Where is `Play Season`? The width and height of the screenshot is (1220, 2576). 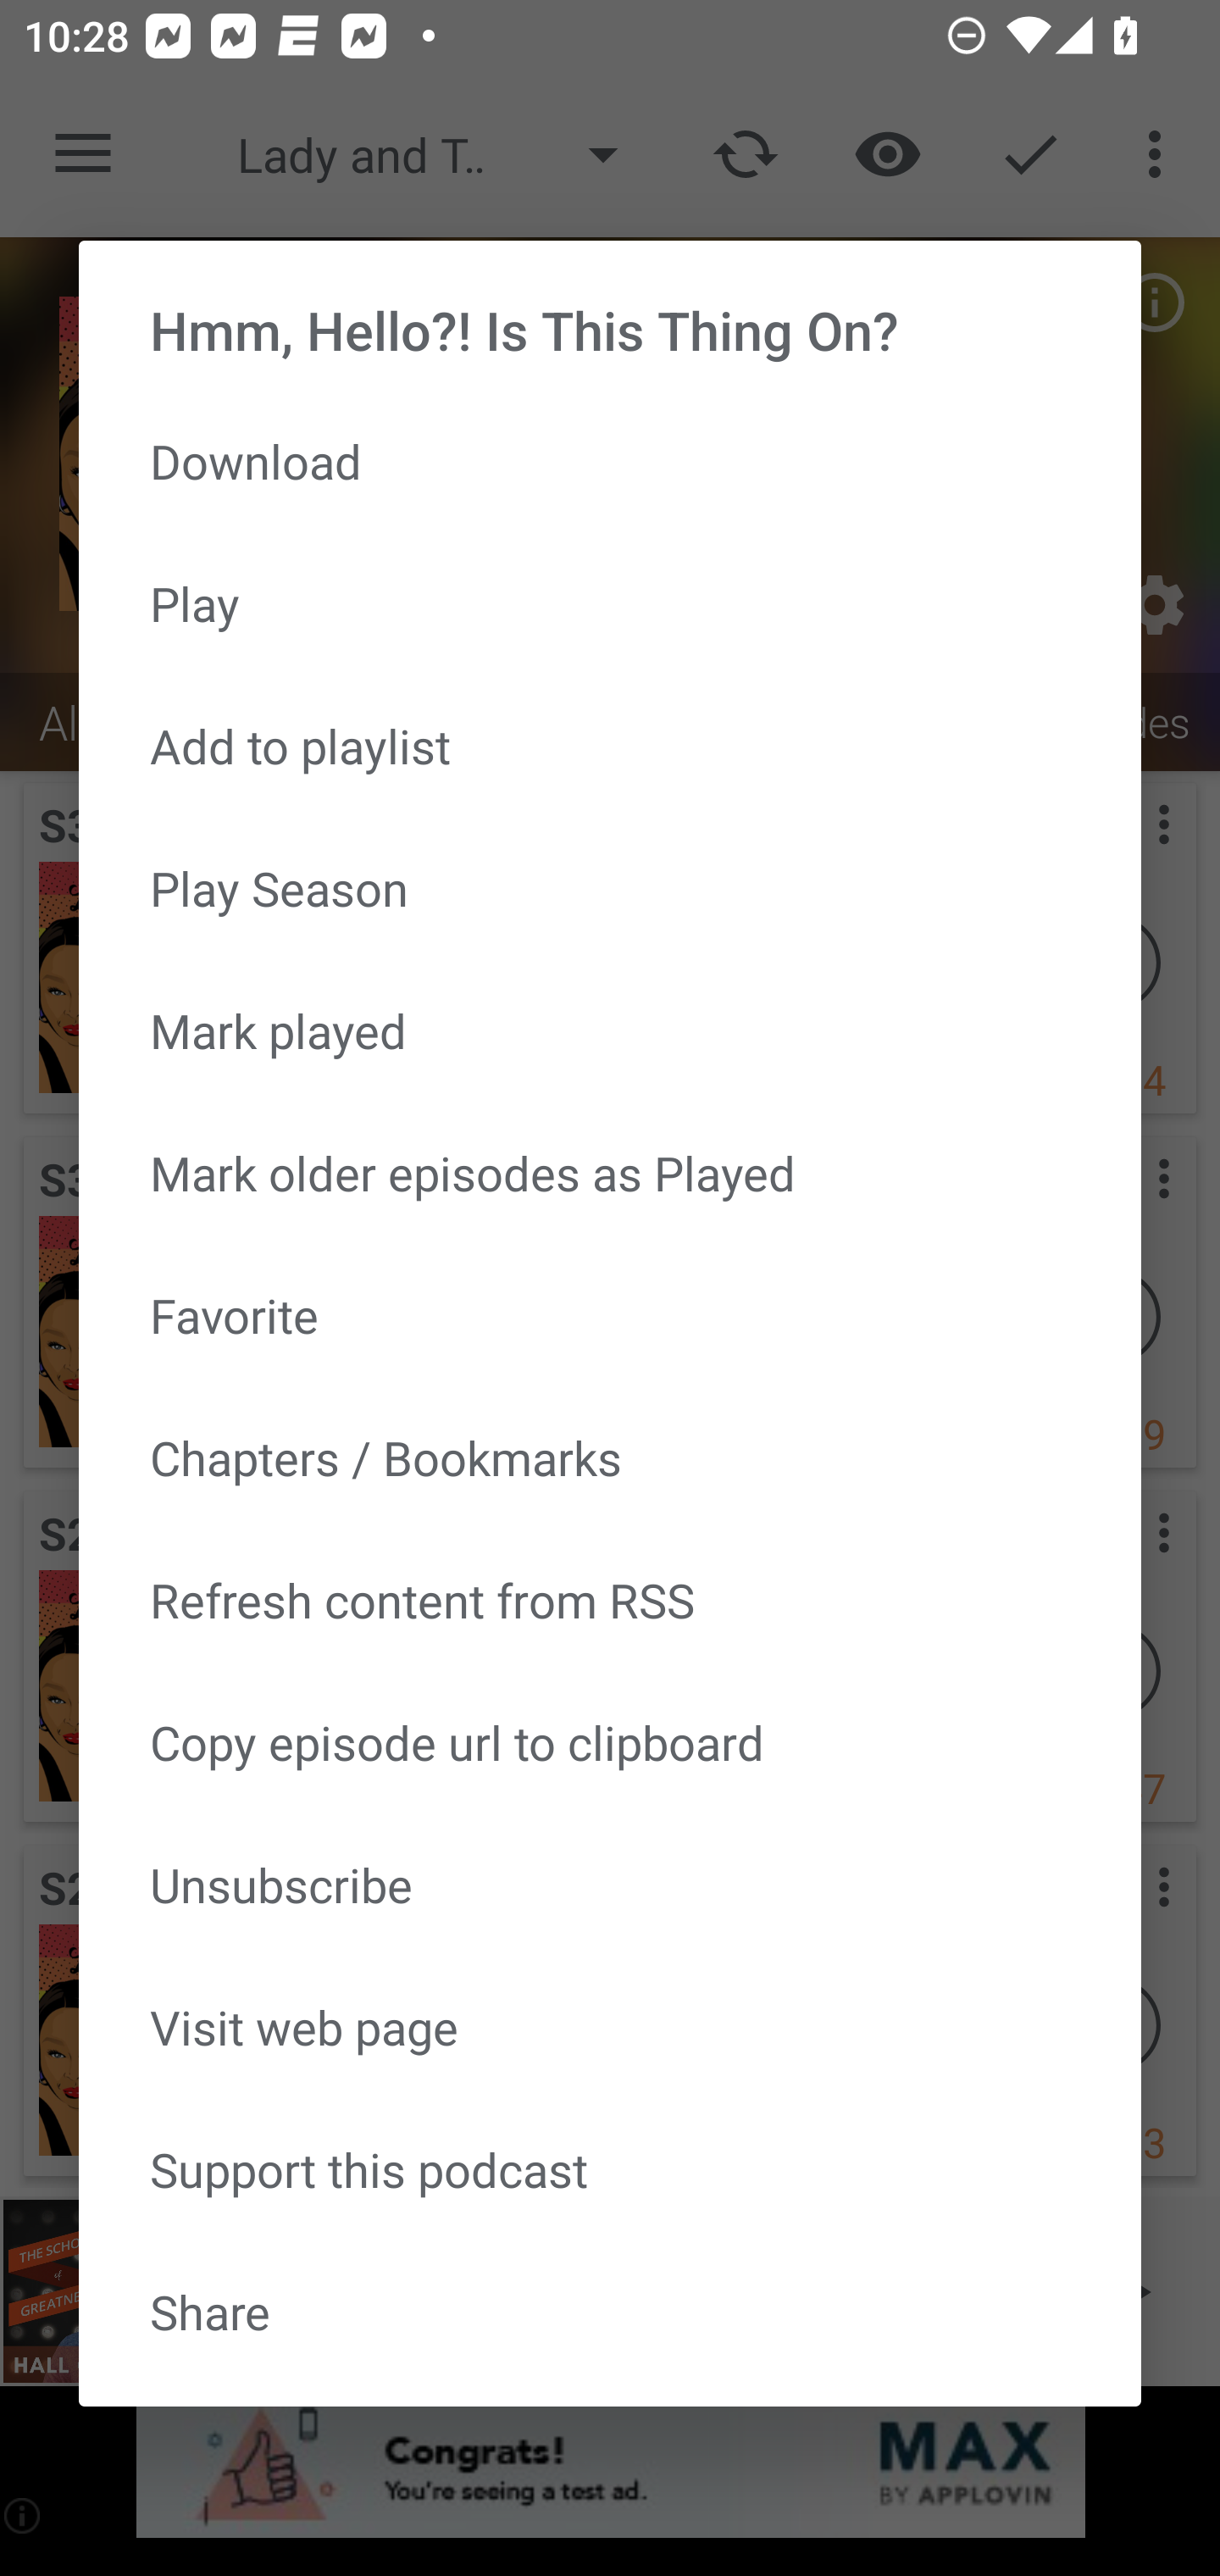
Play Season is located at coordinates (610, 886).